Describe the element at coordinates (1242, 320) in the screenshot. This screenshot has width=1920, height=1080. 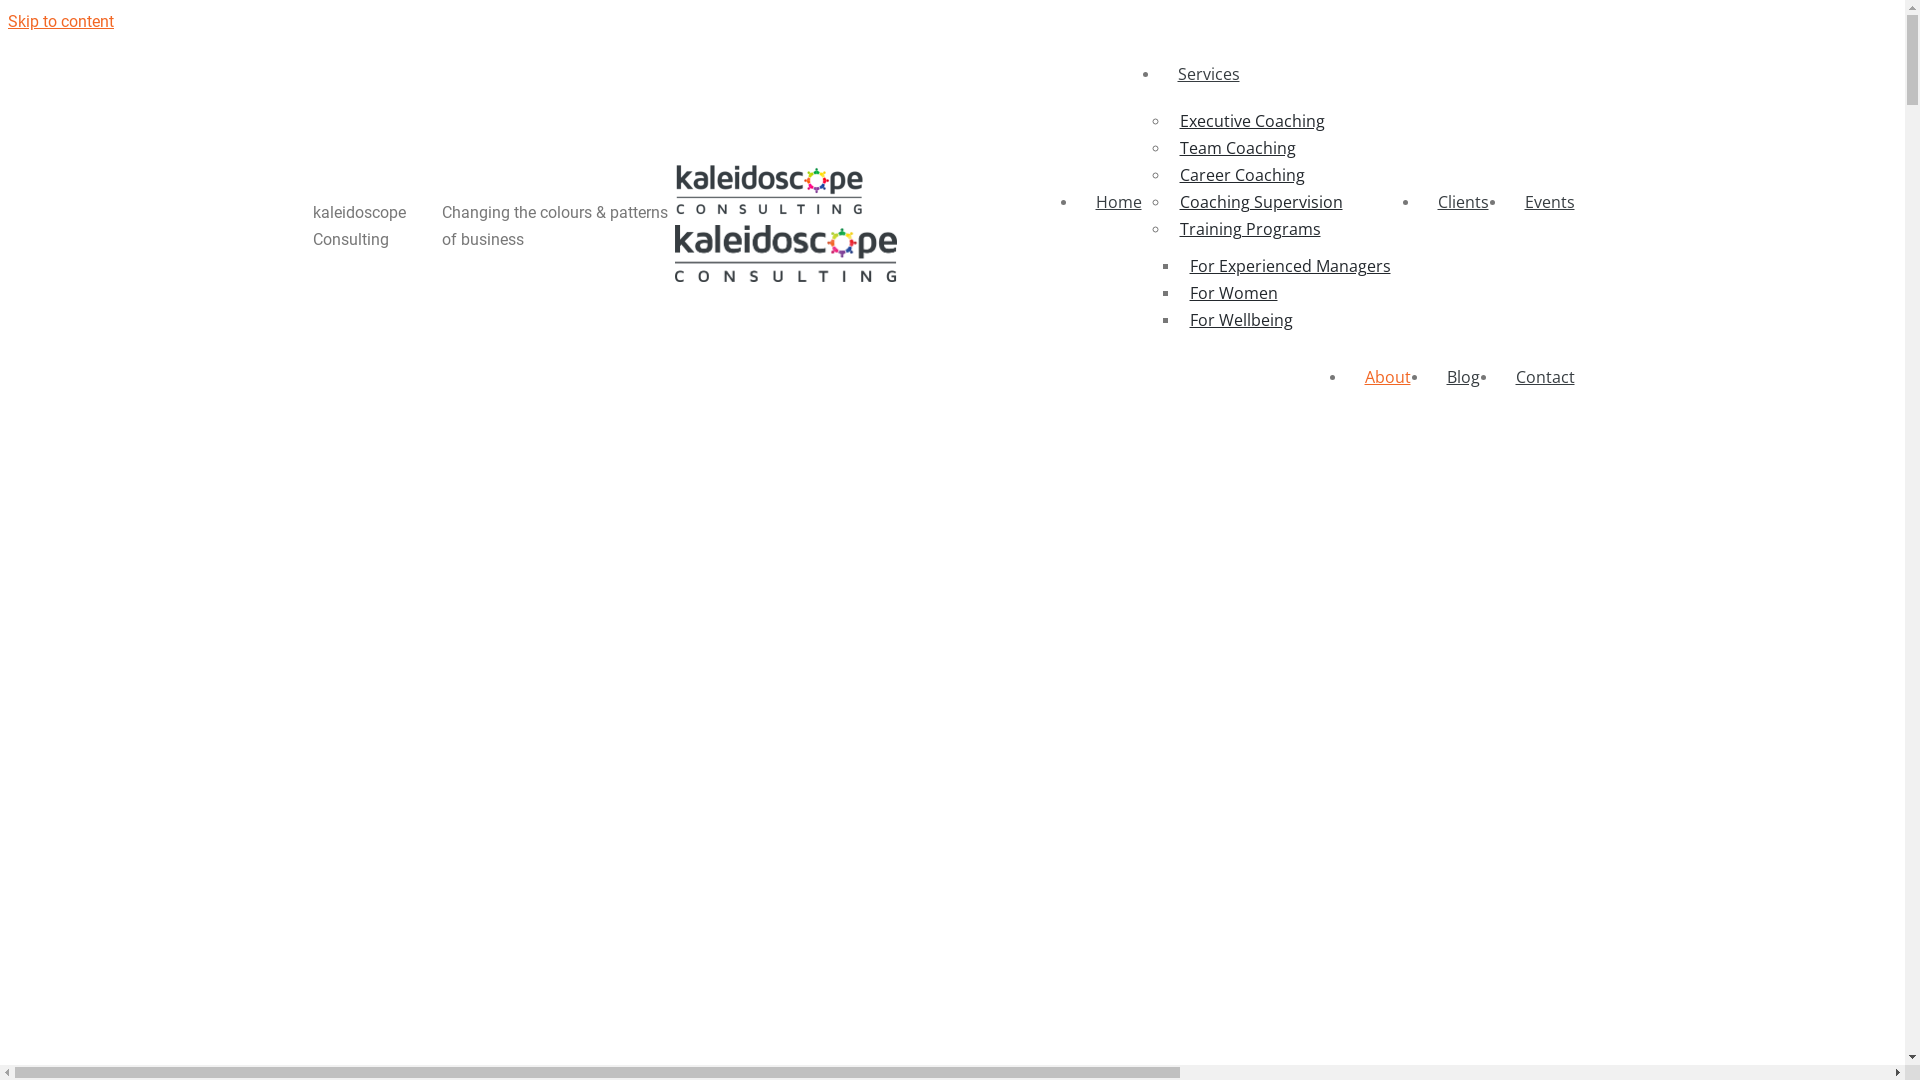
I see `For Wellbeing` at that location.